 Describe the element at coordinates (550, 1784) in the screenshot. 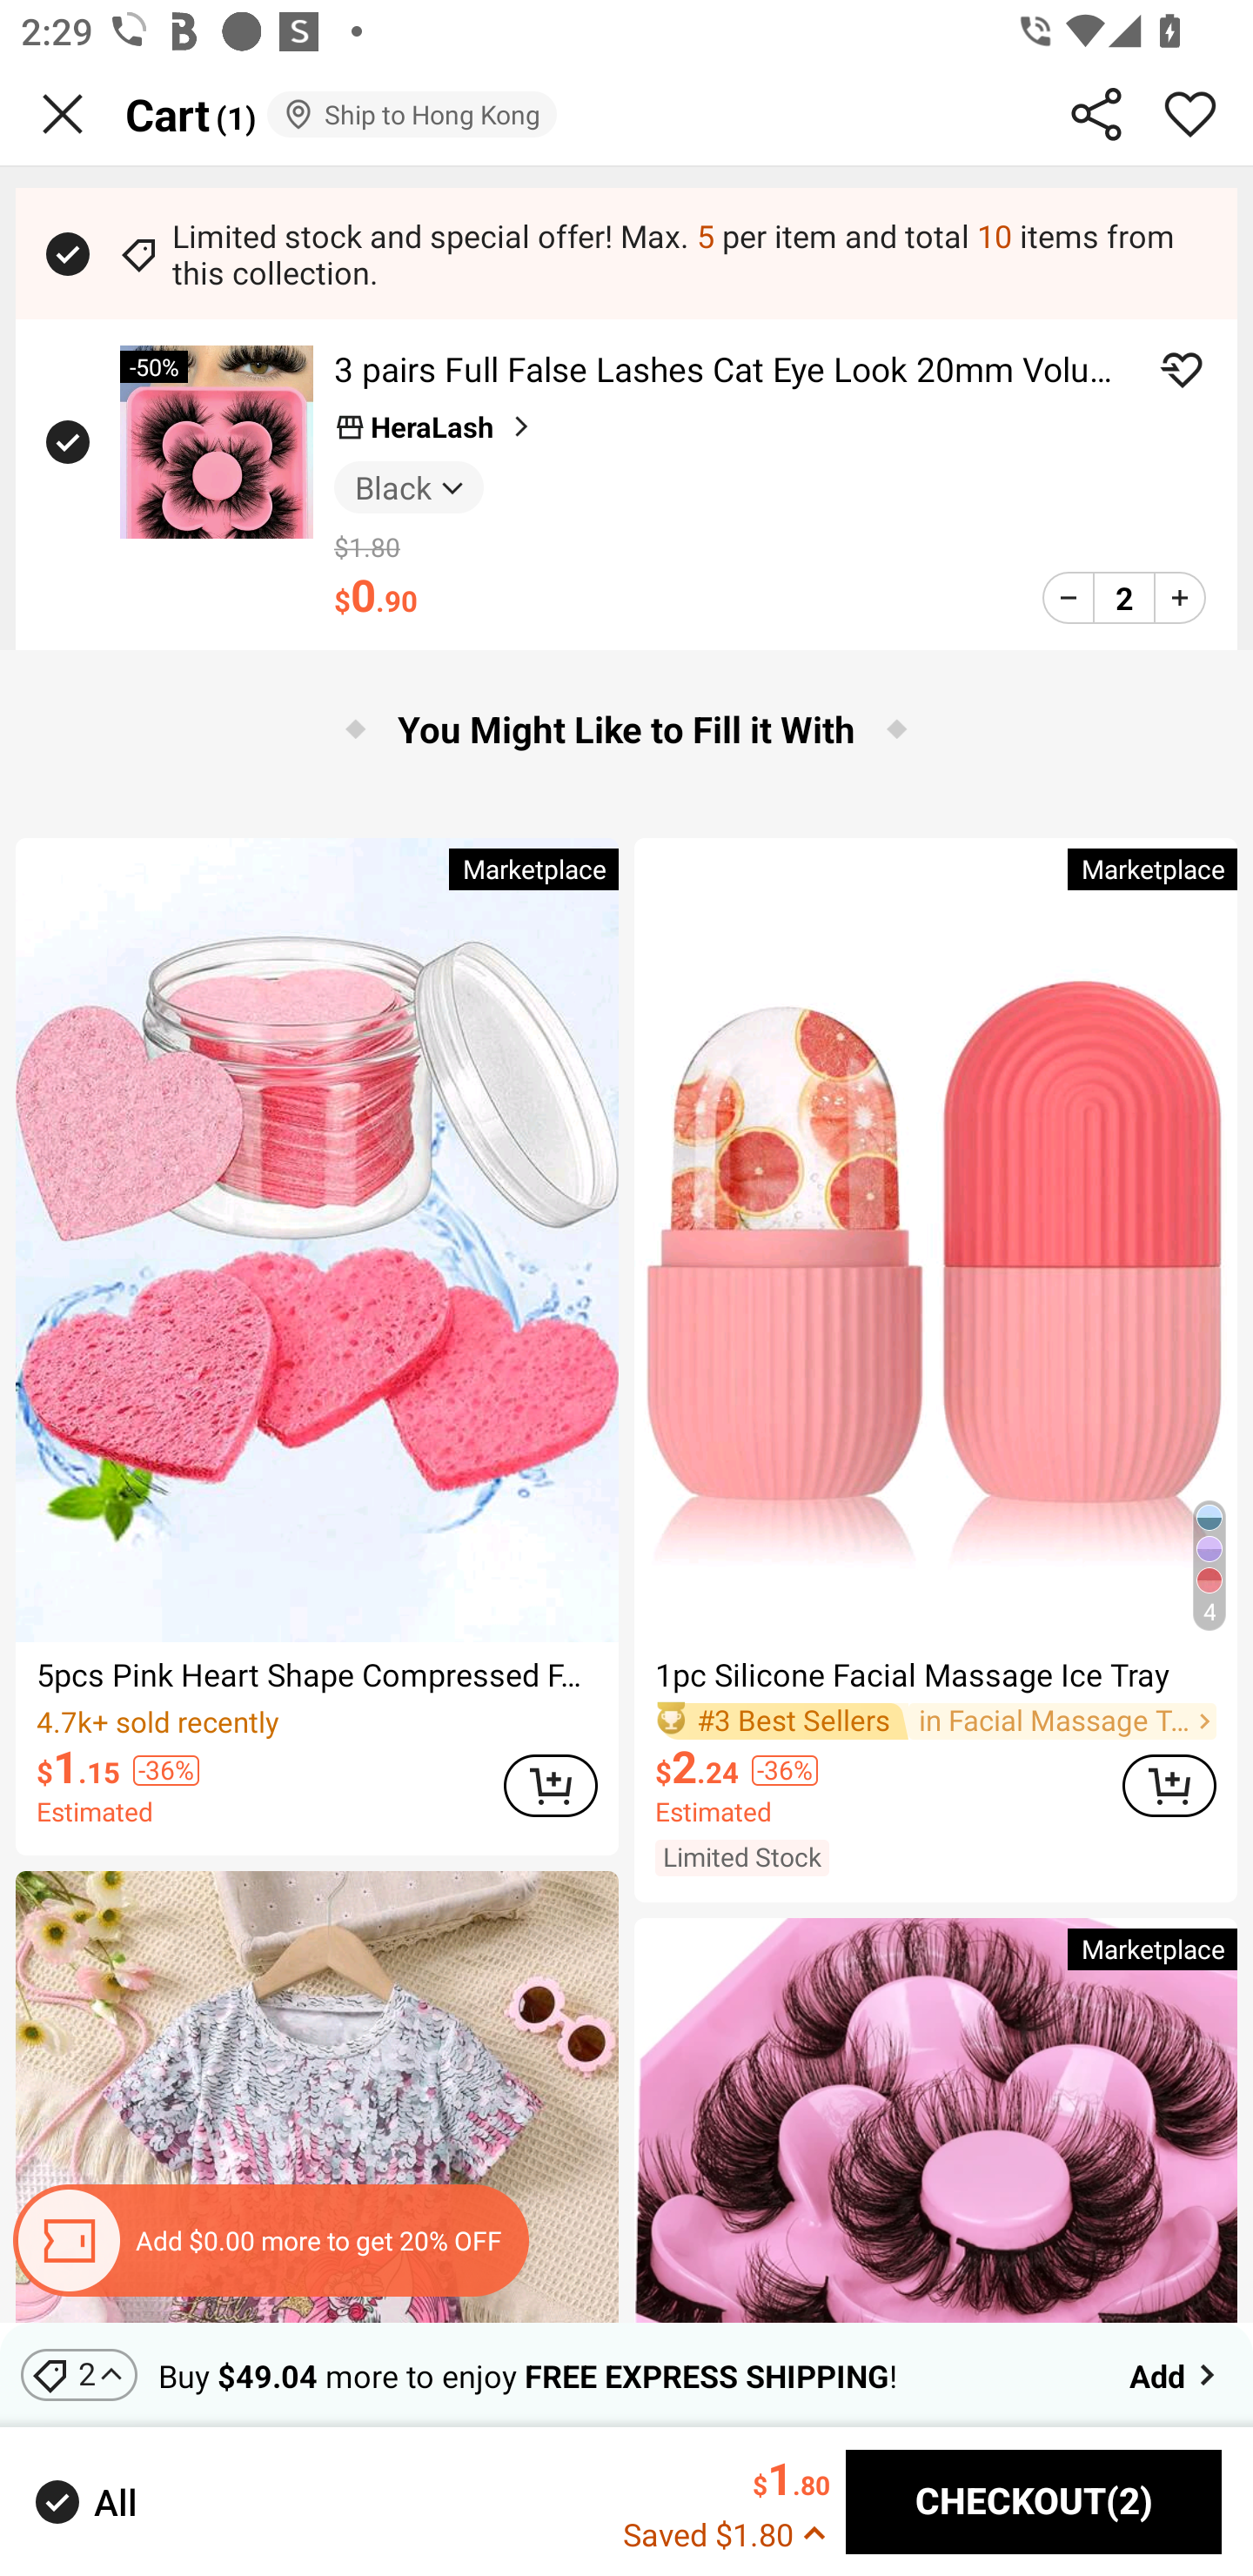

I see `ADD TO CART` at that location.